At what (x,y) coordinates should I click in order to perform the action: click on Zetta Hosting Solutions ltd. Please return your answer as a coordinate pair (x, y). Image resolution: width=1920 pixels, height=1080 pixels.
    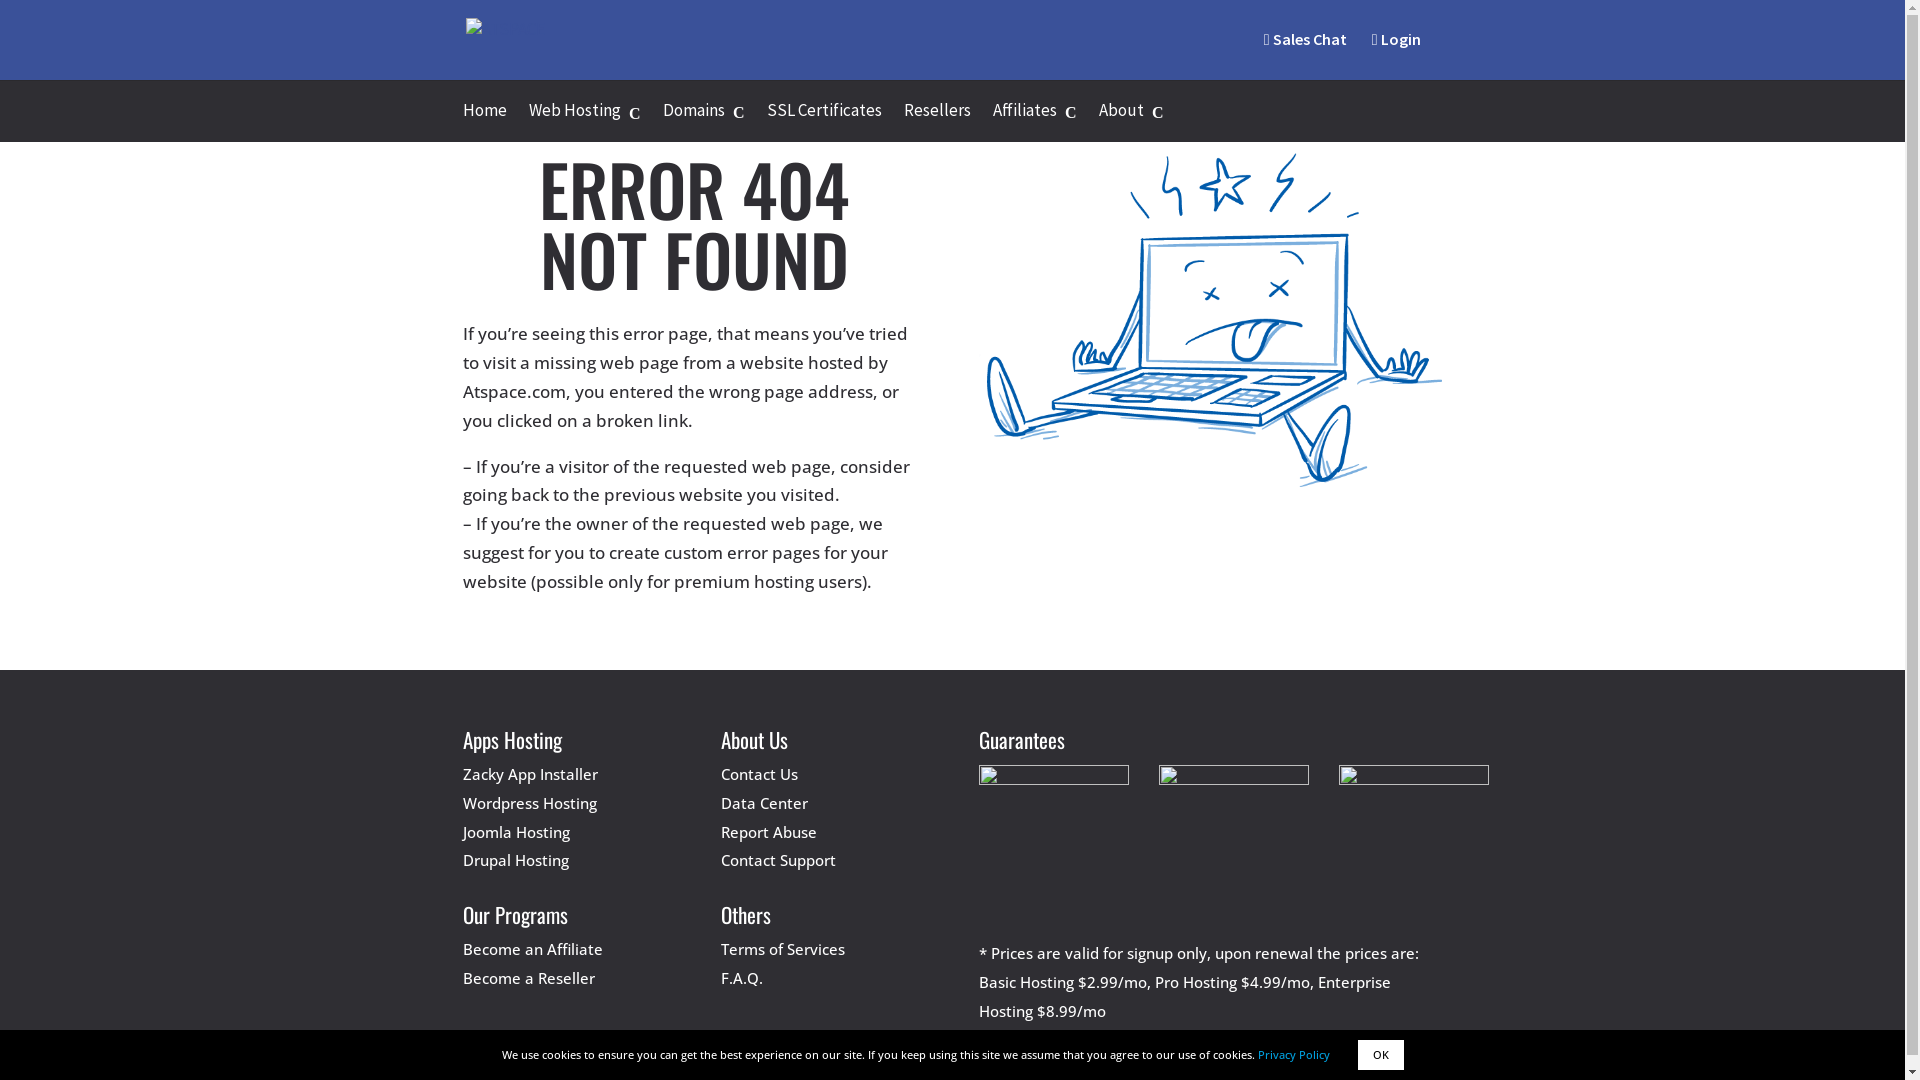
    Looking at the image, I should click on (1083, 1060).